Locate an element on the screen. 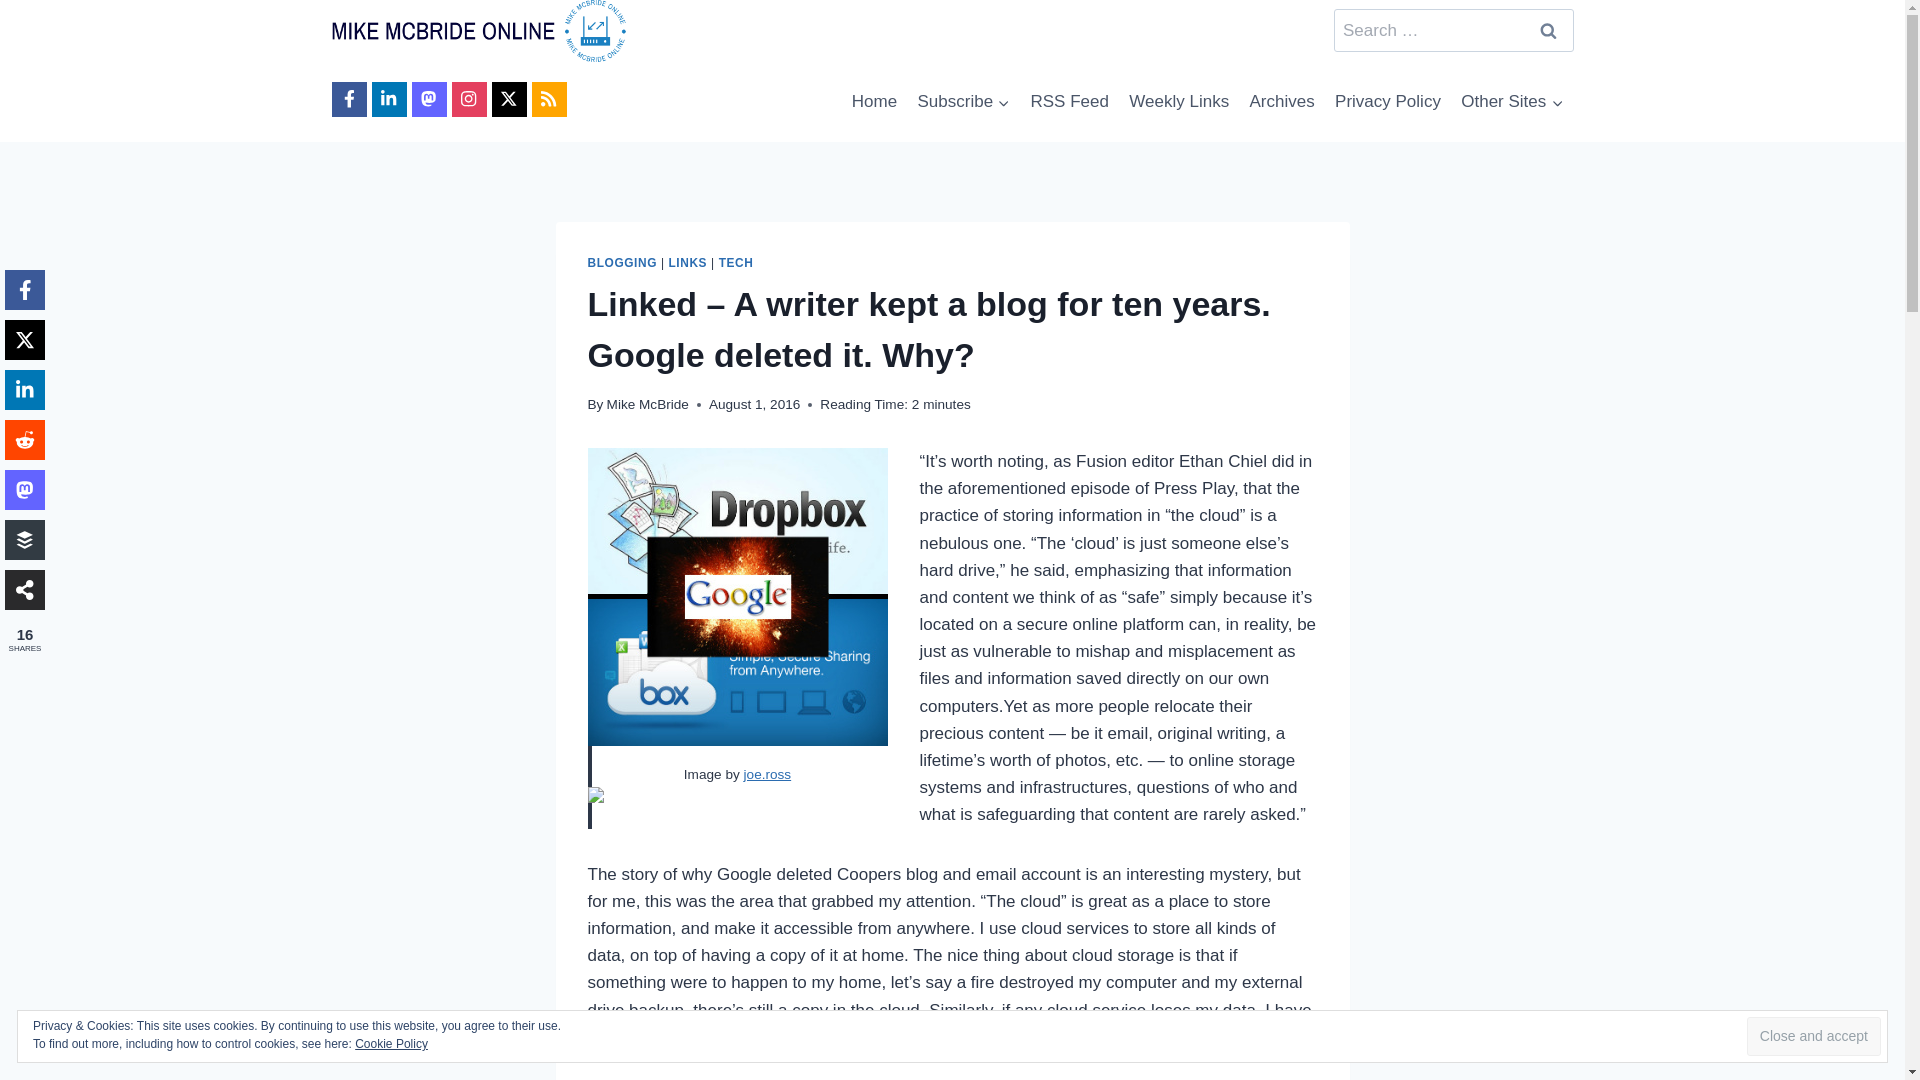  LINKS is located at coordinates (687, 262).